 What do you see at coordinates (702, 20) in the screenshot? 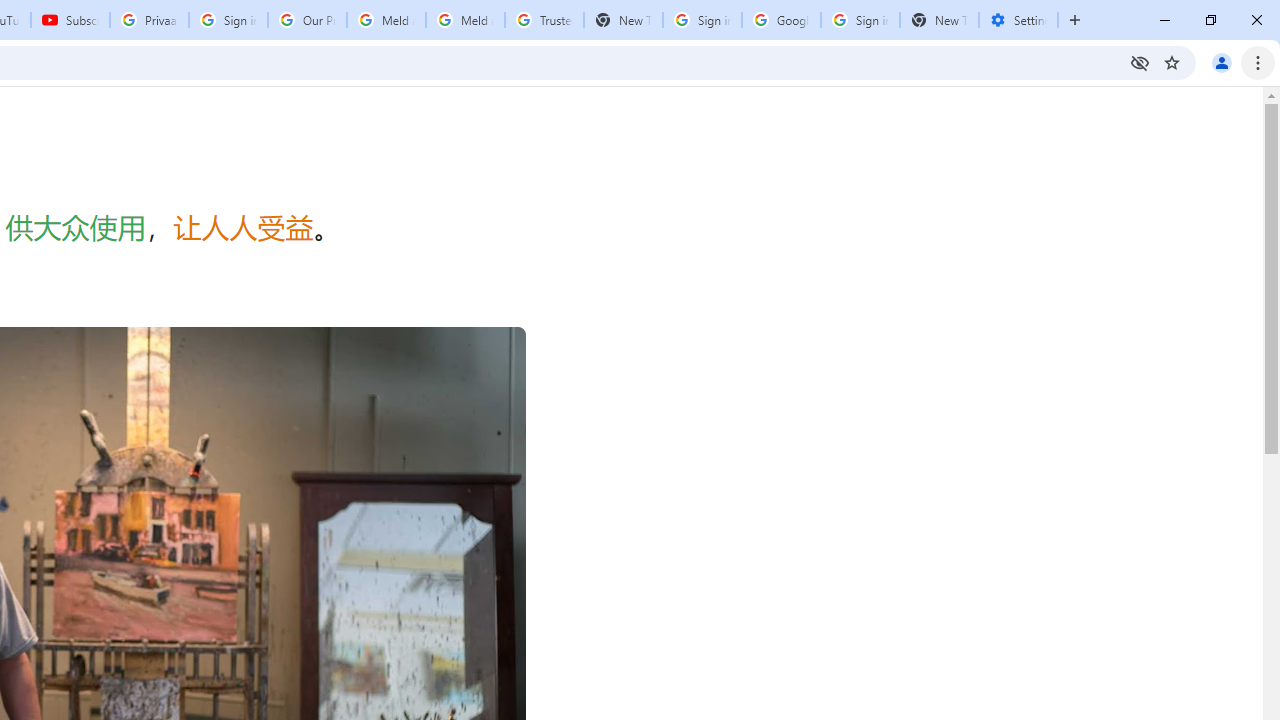
I see `Sign in - Google Accounts` at bounding box center [702, 20].